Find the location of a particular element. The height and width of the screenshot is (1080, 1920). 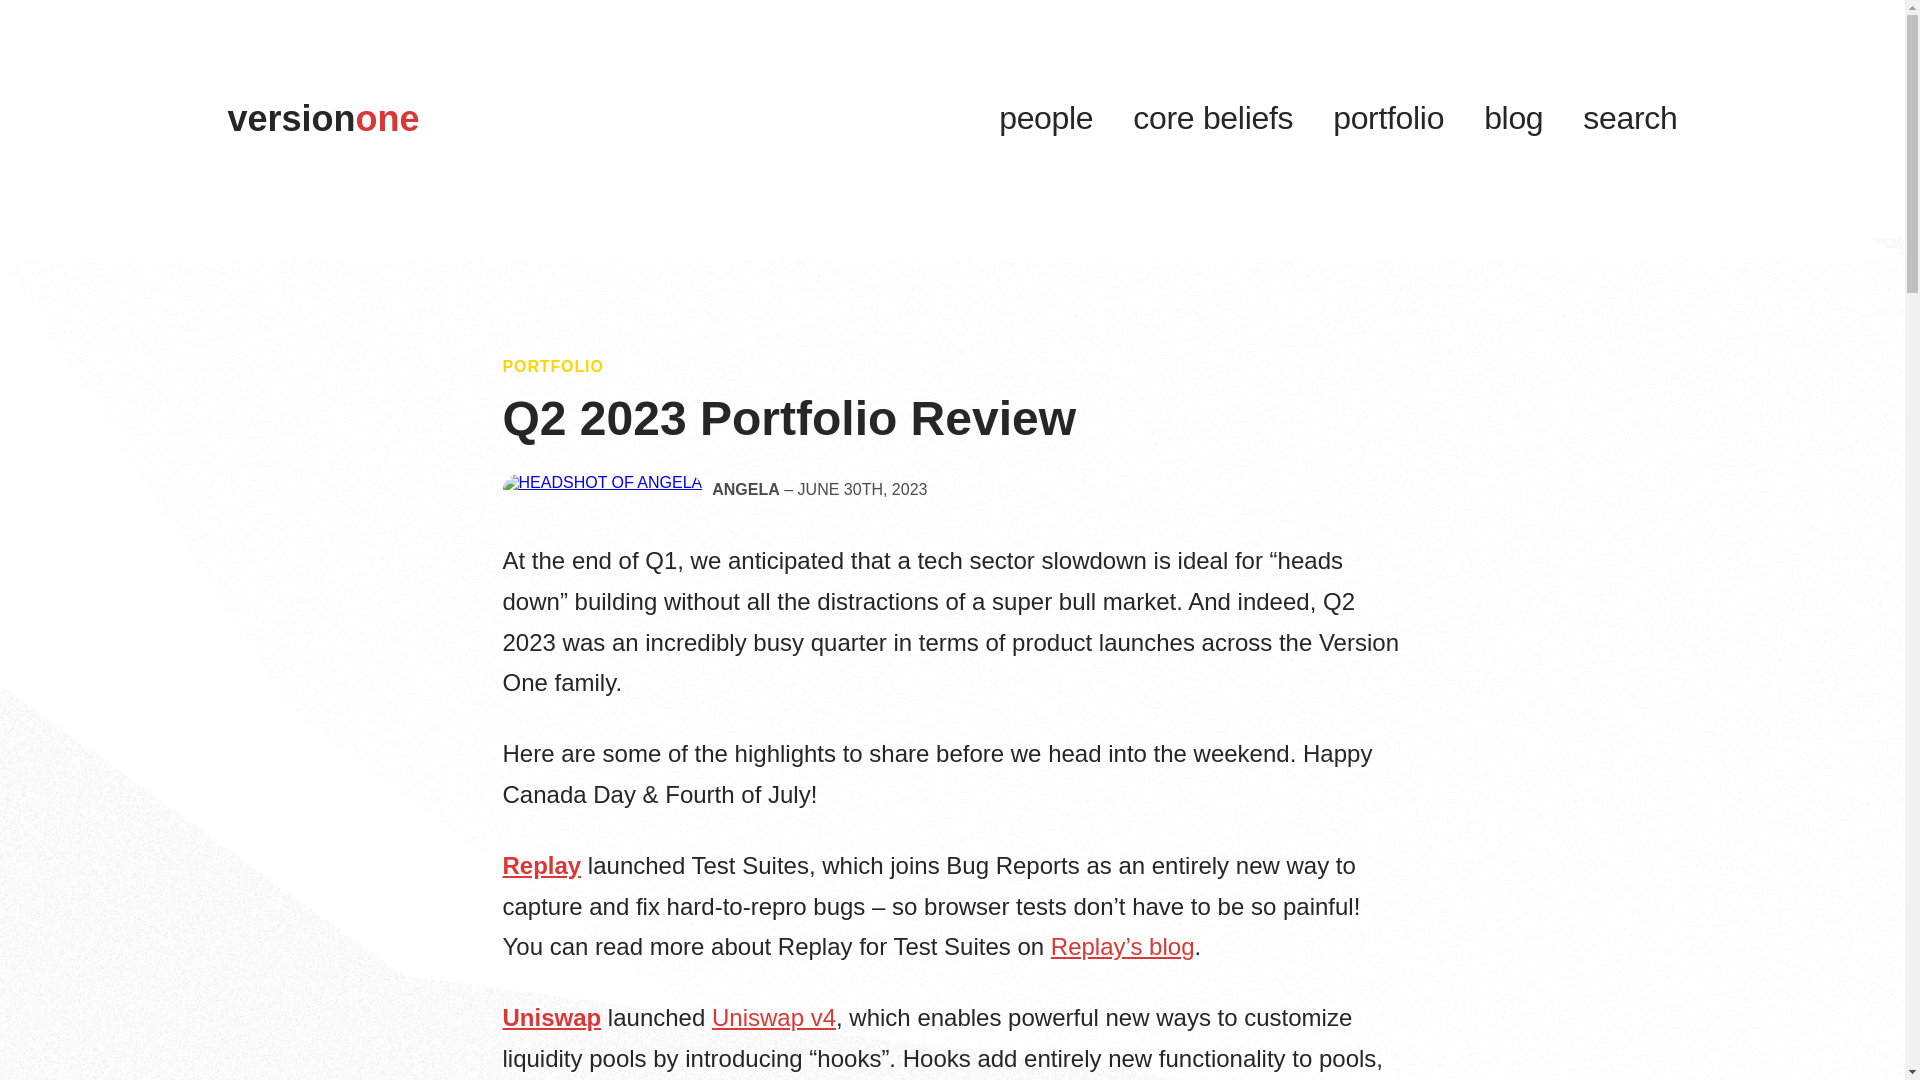

blog is located at coordinates (1514, 118).